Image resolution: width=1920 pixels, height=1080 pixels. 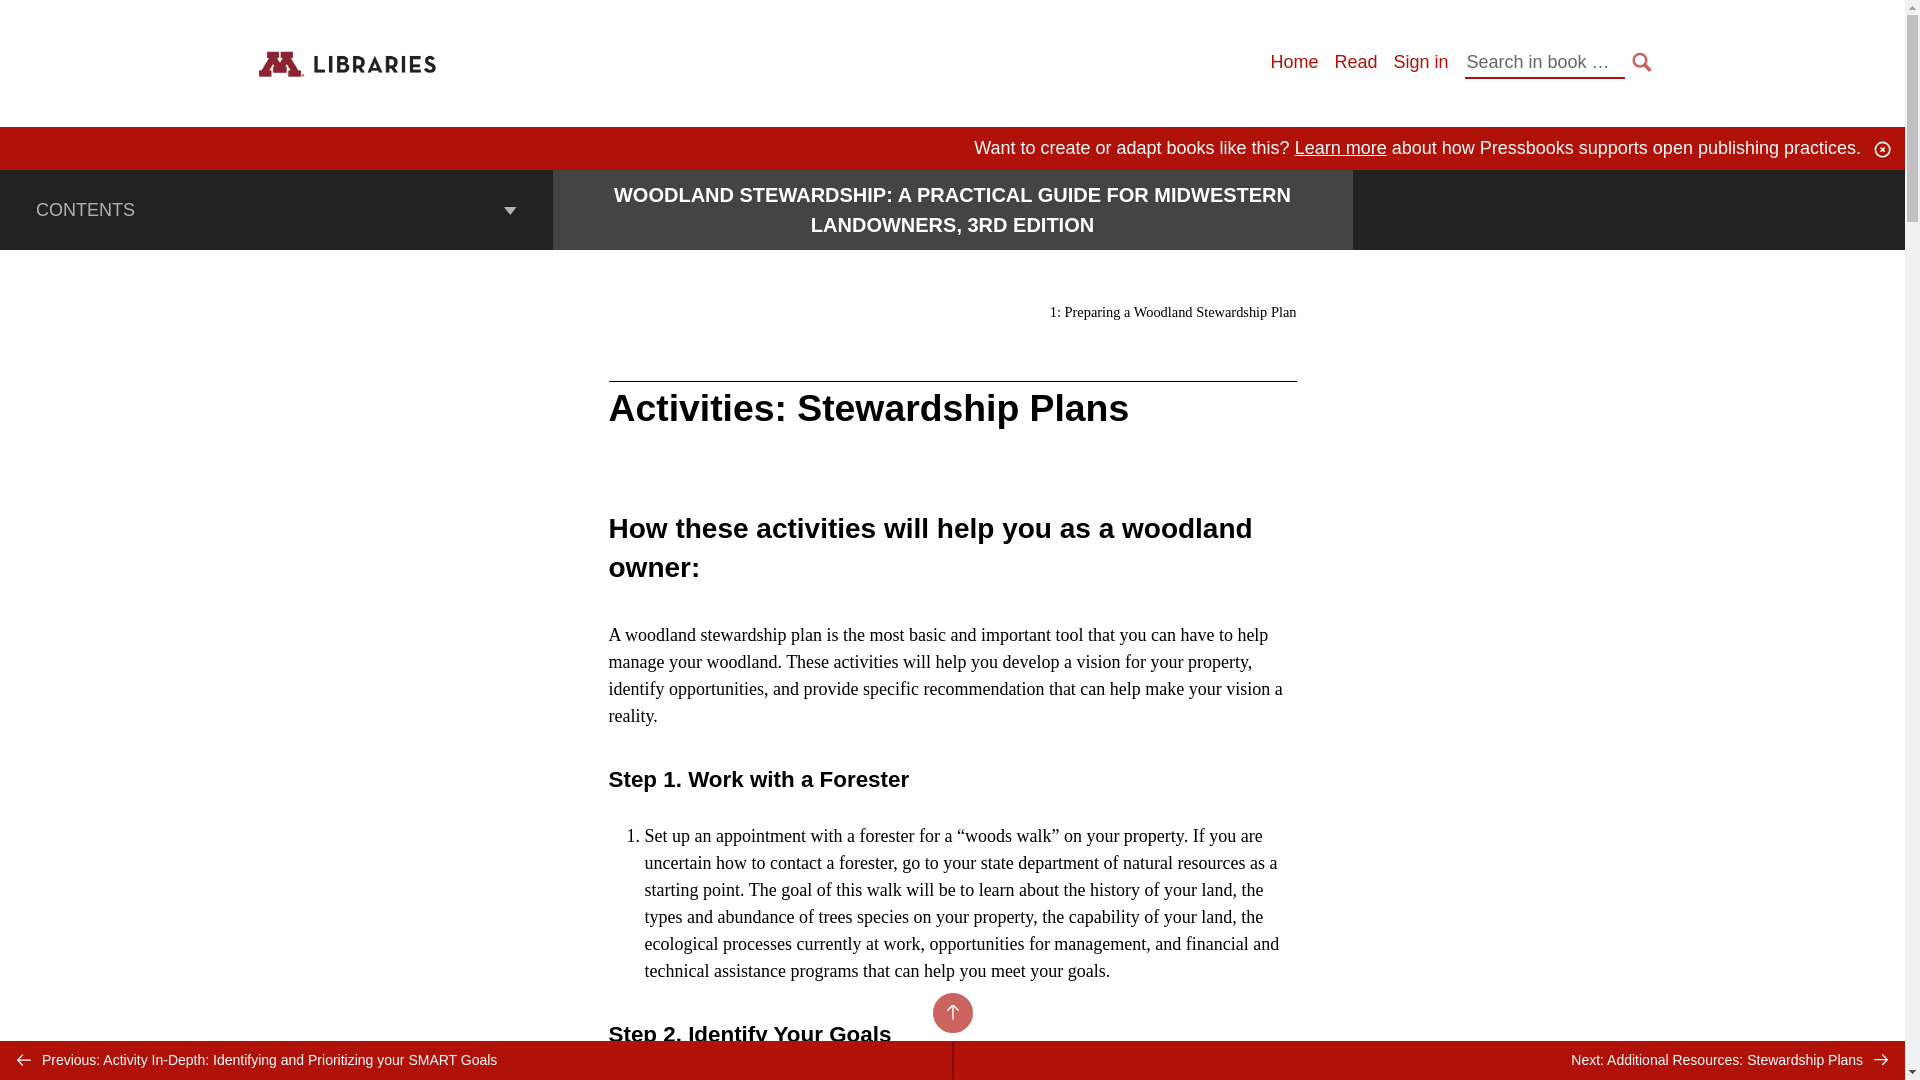 What do you see at coordinates (1420, 62) in the screenshot?
I see `Sign in` at bounding box center [1420, 62].